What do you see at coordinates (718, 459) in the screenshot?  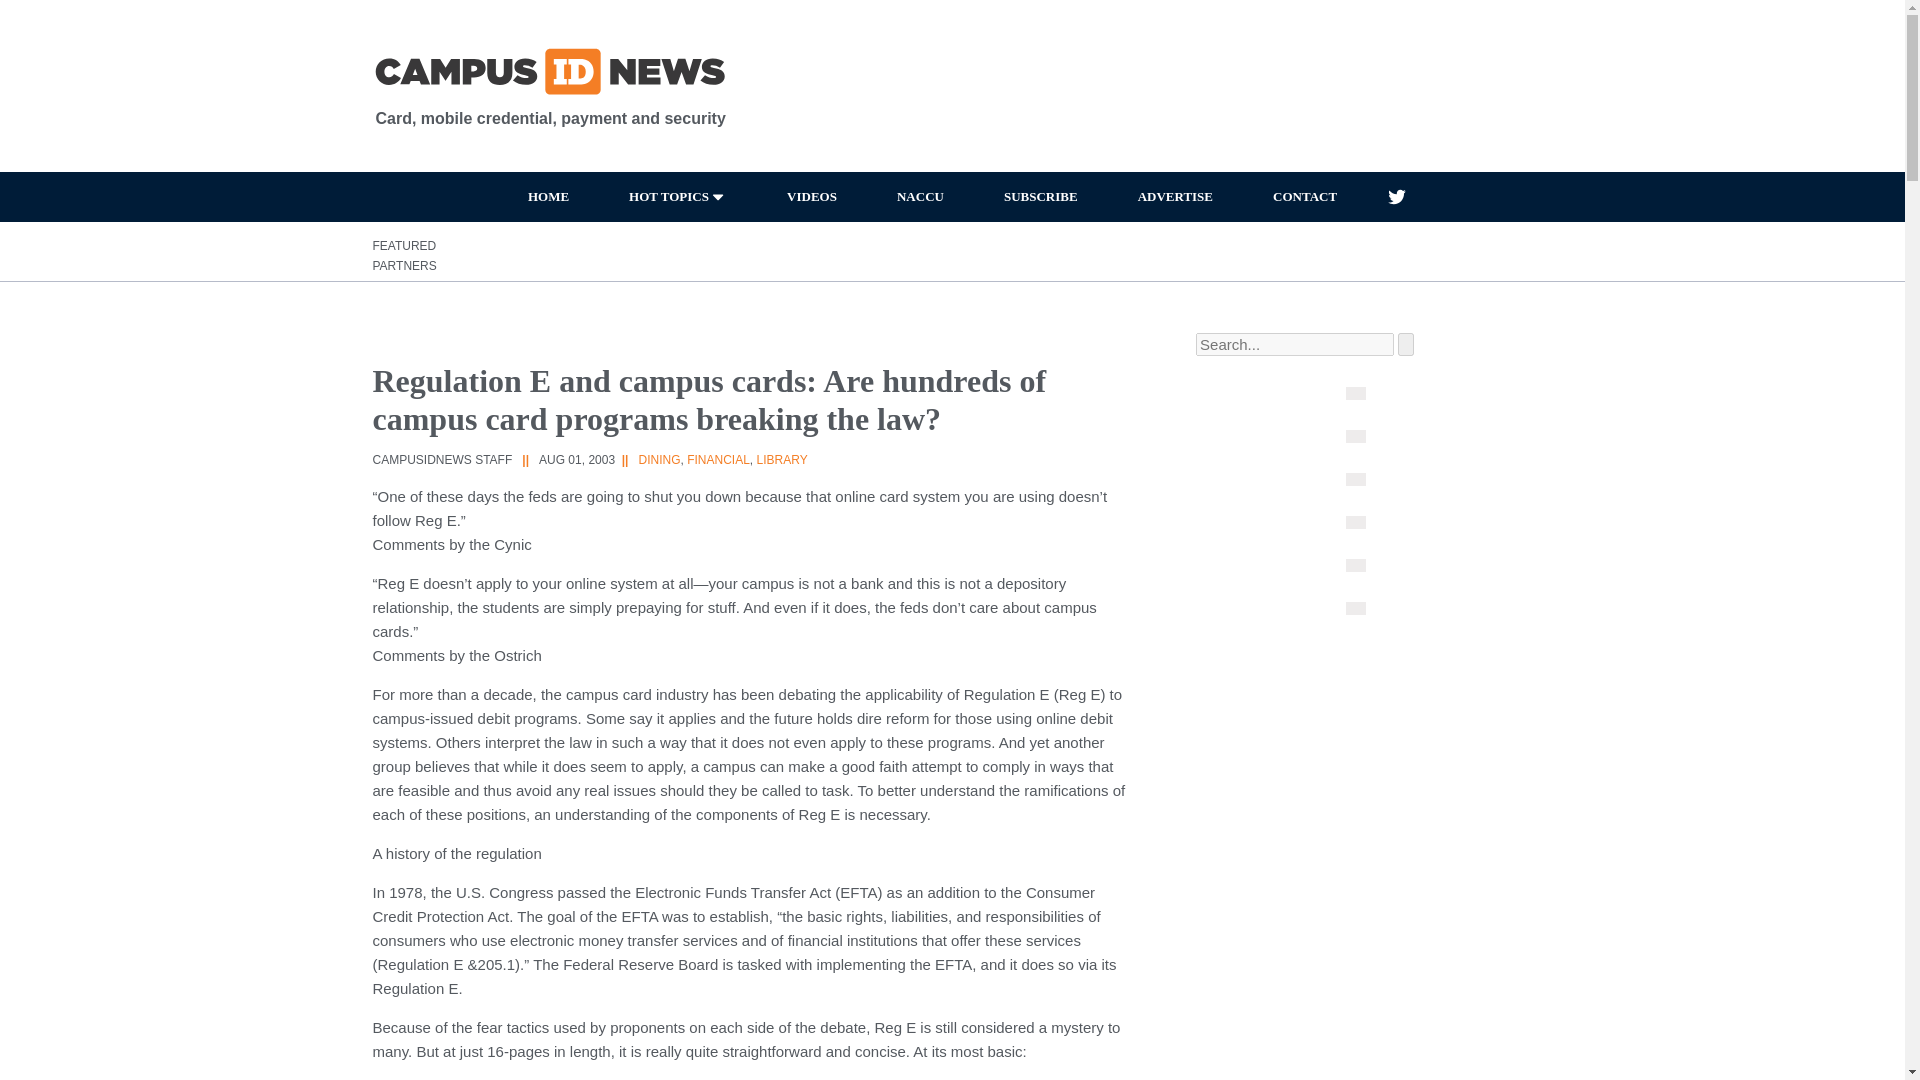 I see `FINANCIAL` at bounding box center [718, 459].